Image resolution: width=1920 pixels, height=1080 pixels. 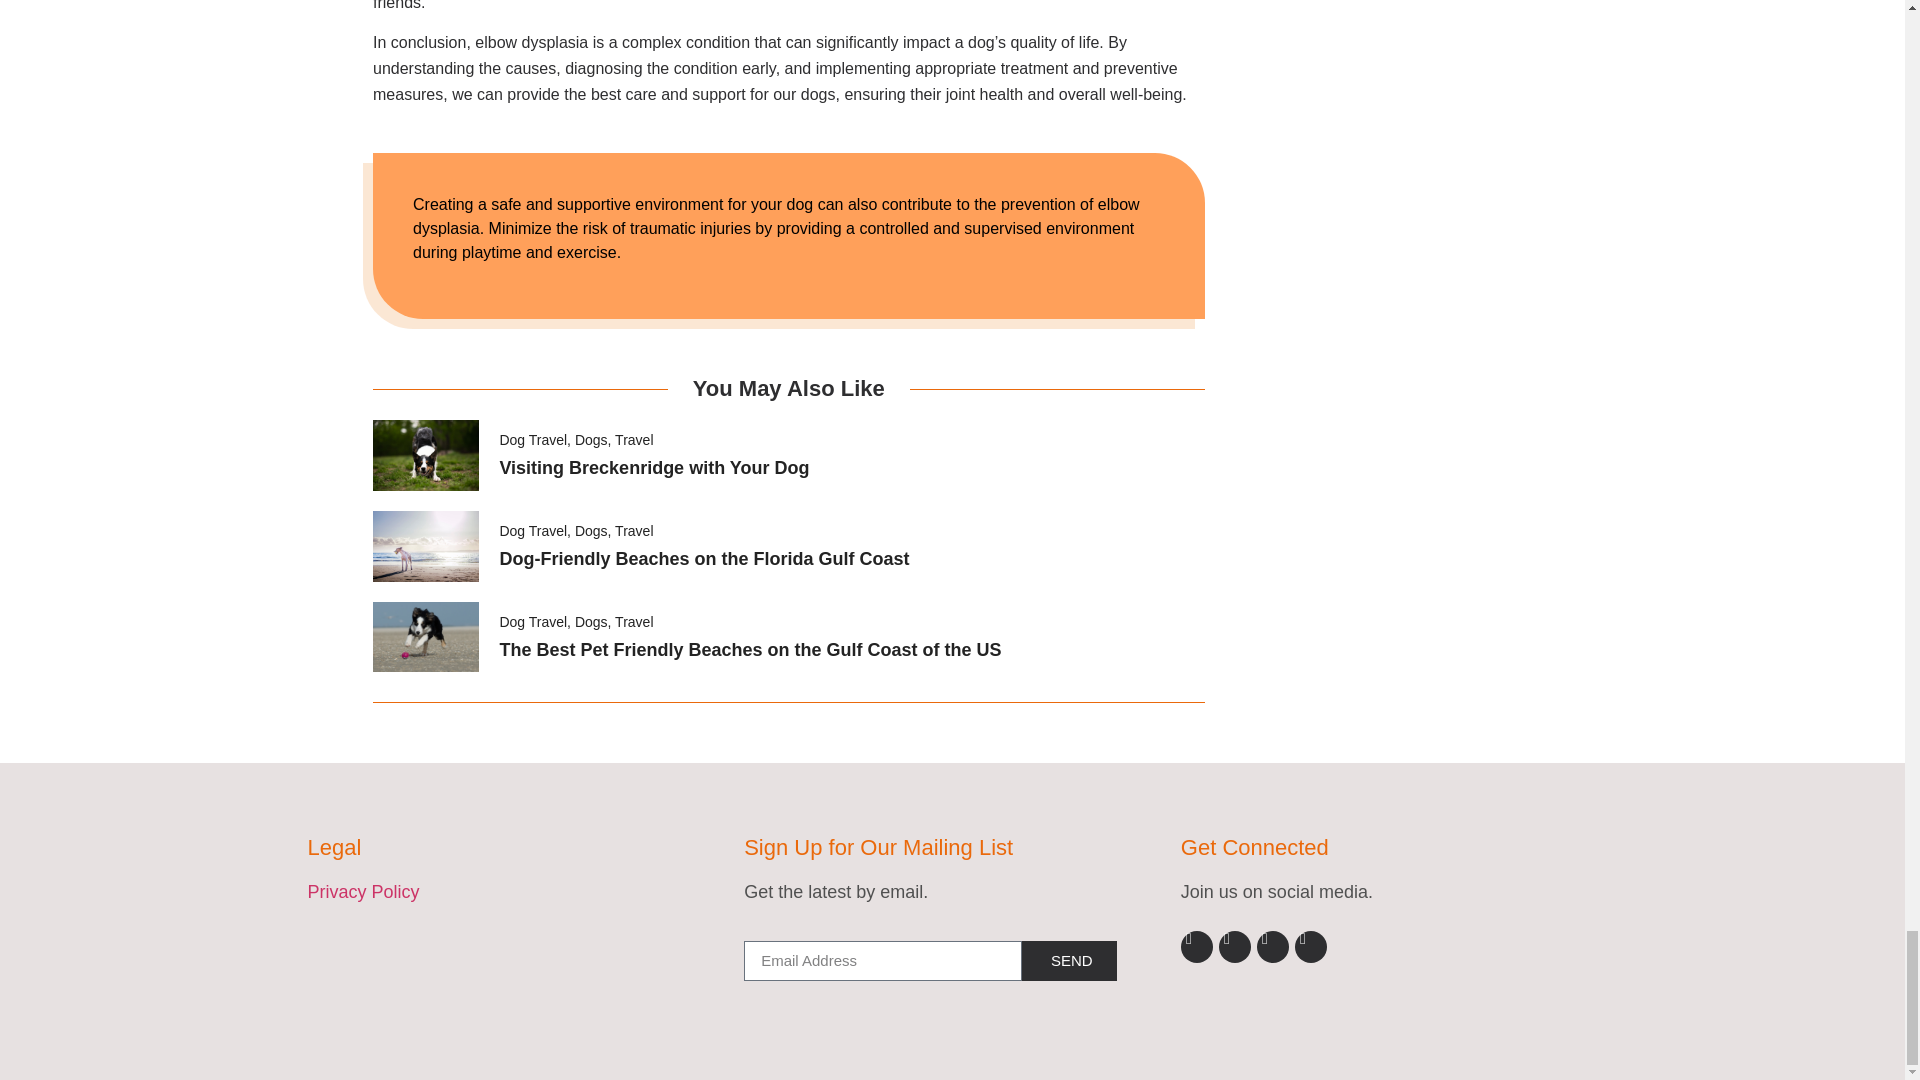 I want to click on Dog-Friendly Beaches on the Florida Gulf Coast, so click(x=704, y=558).